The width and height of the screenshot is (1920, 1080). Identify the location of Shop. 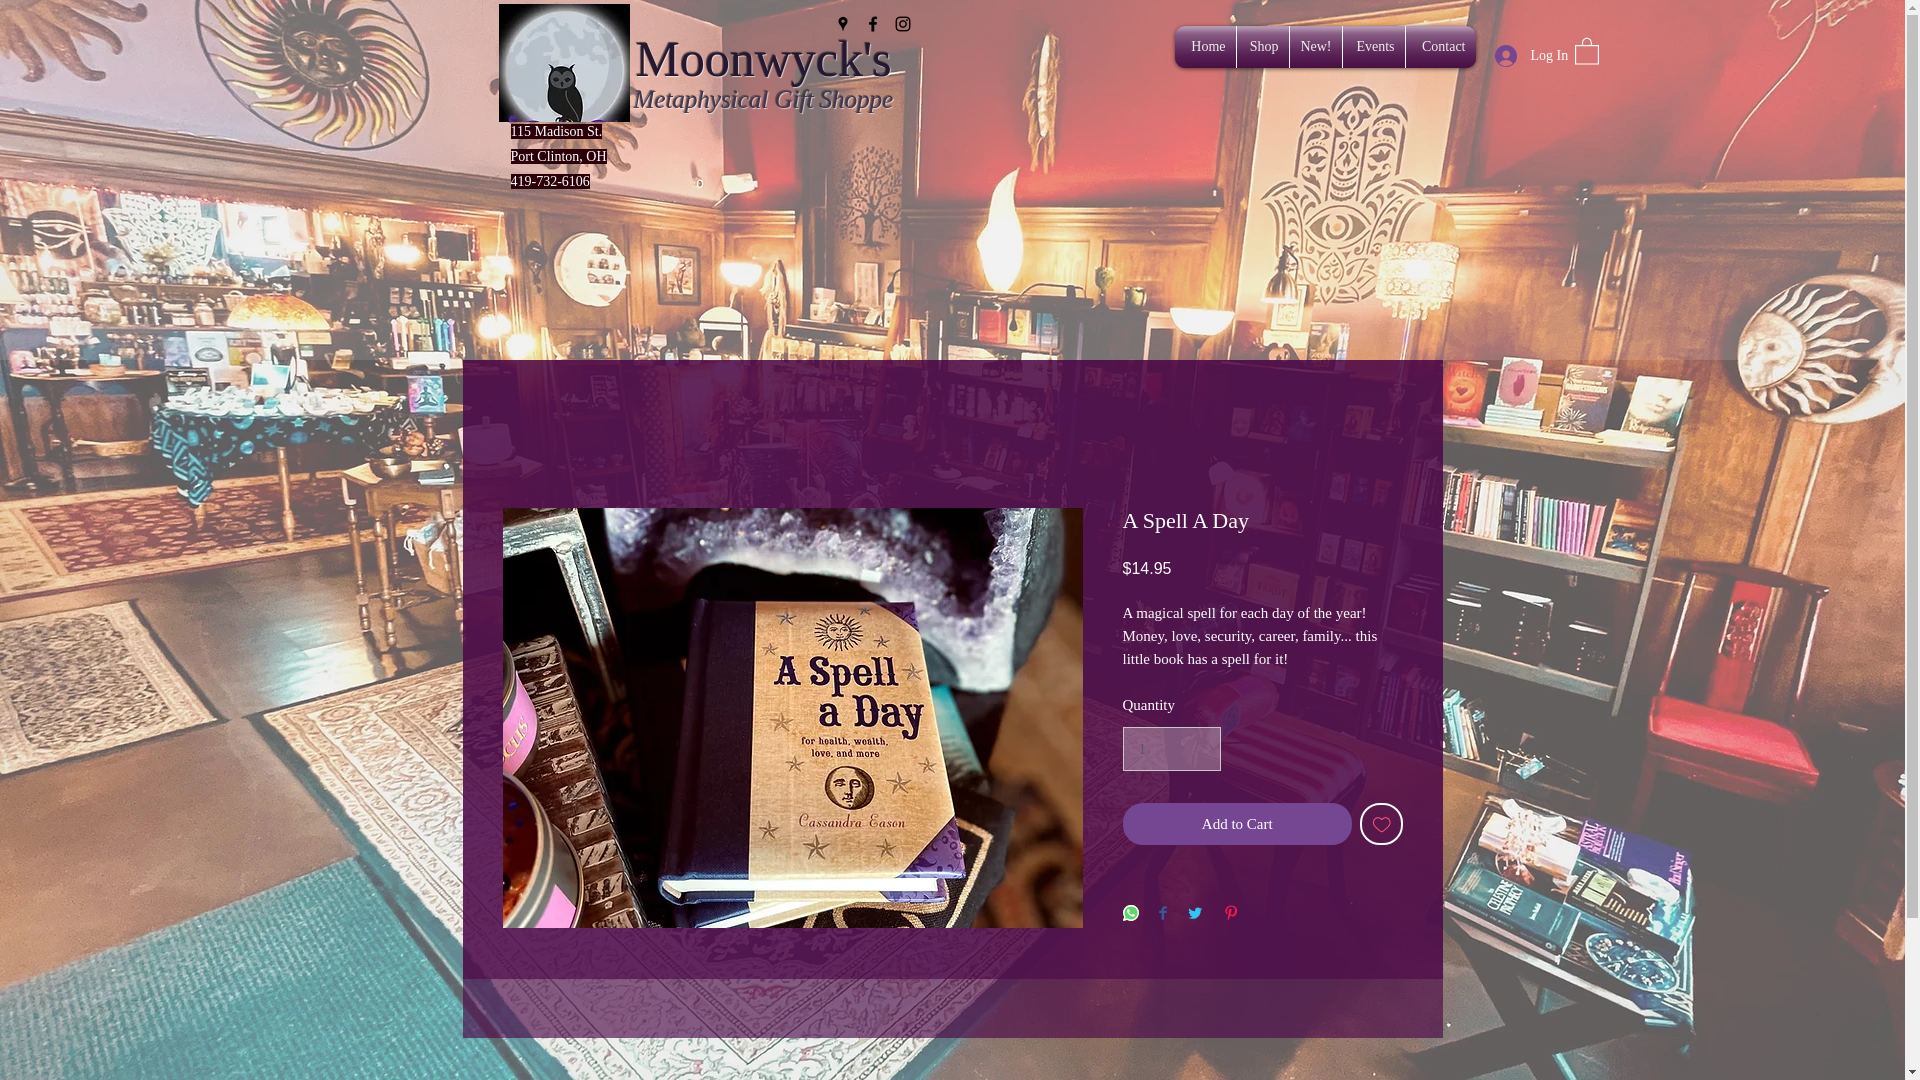
(1262, 46).